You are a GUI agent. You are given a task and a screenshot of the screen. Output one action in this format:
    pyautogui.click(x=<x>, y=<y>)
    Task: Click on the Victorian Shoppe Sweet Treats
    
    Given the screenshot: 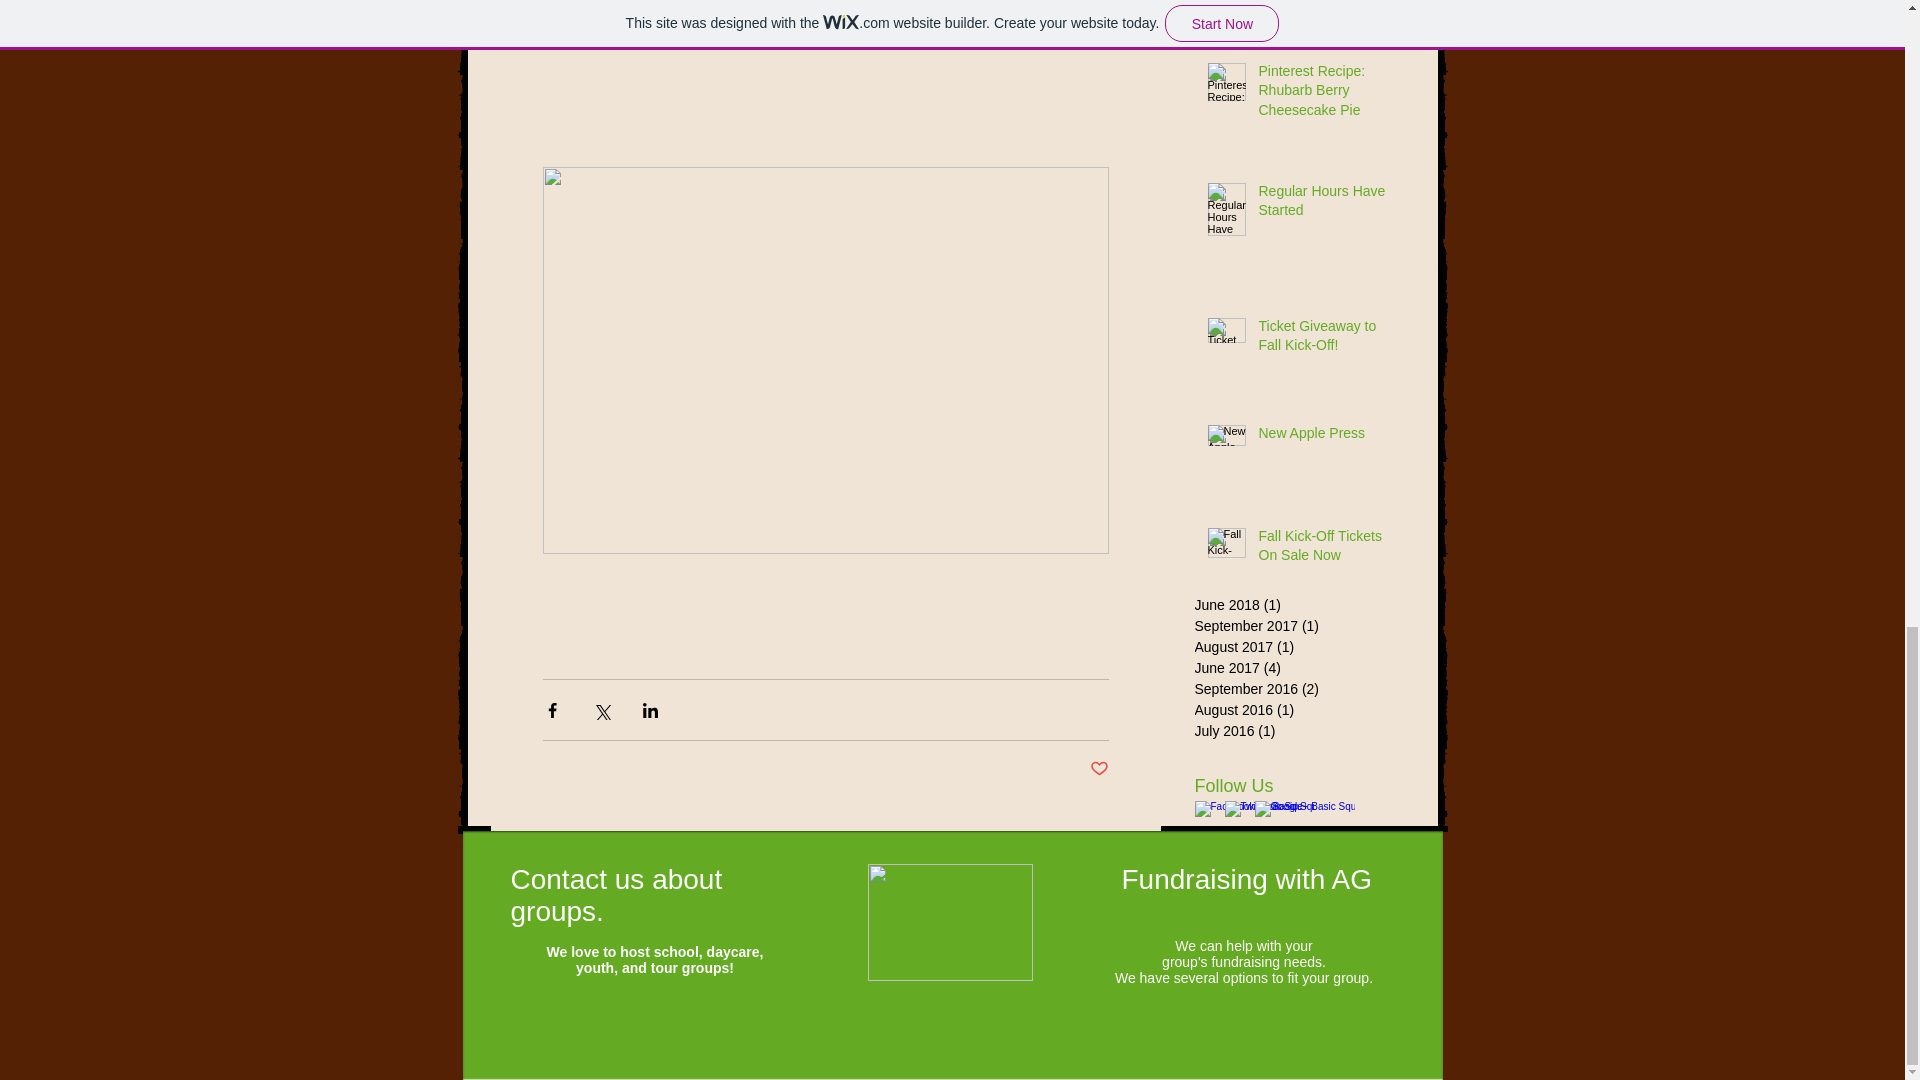 What is the action you would take?
    pyautogui.click(x=1329, y=1)
    